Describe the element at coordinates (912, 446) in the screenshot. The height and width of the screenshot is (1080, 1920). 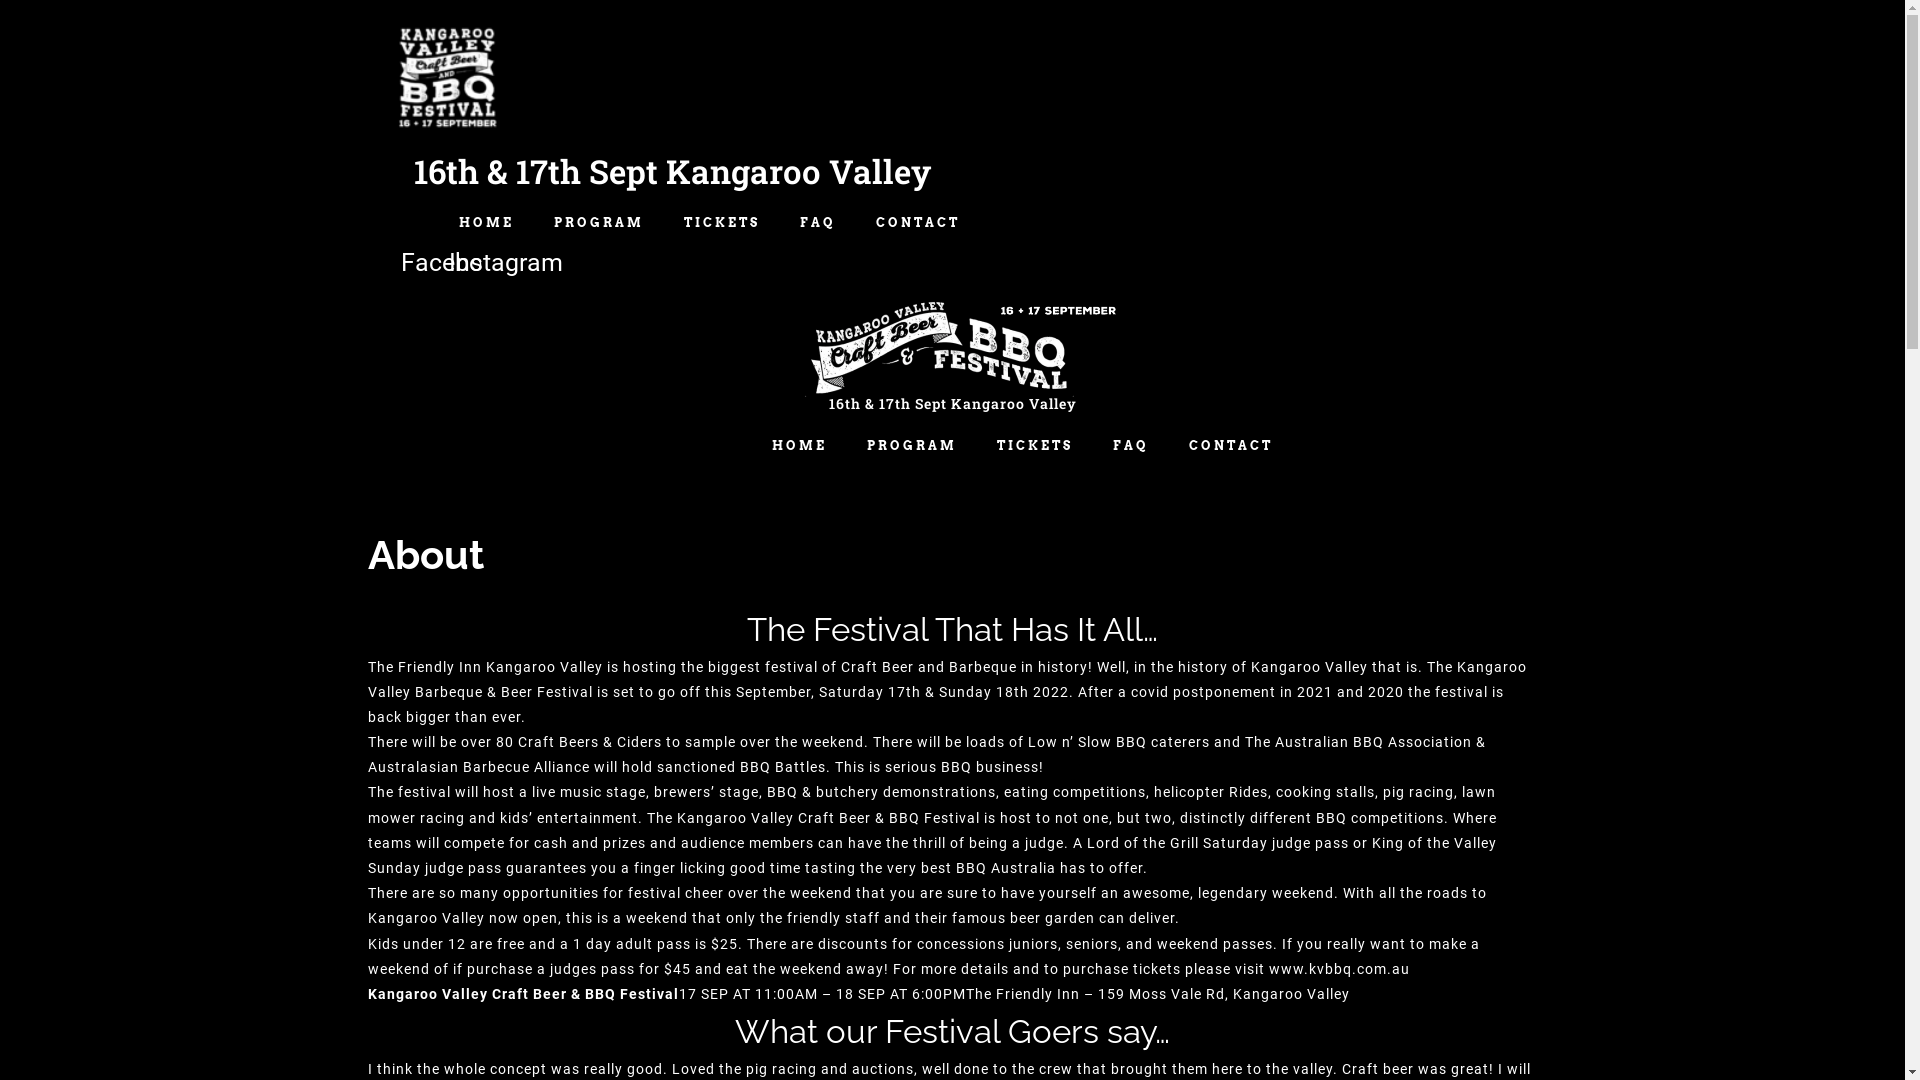
I see `PROGRAM` at that location.